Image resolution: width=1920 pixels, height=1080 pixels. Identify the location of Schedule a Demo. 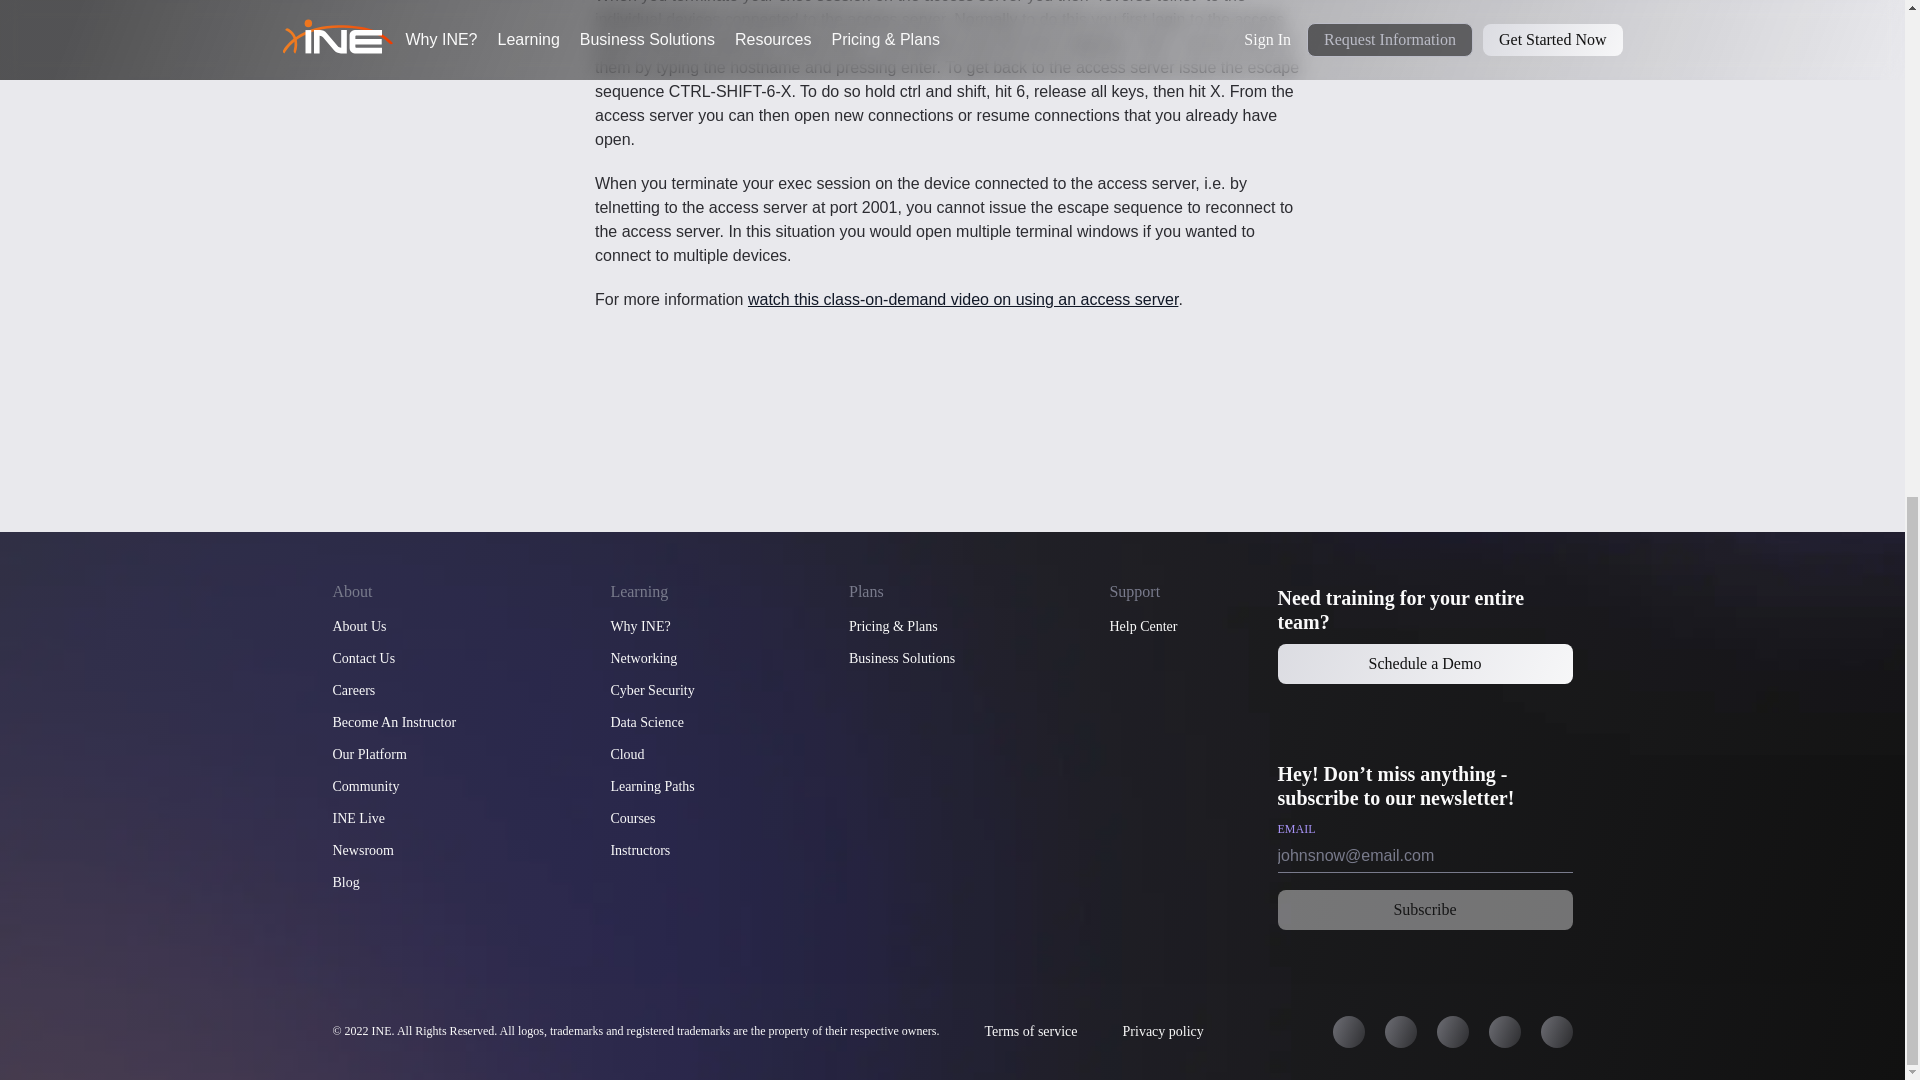
(1425, 663).